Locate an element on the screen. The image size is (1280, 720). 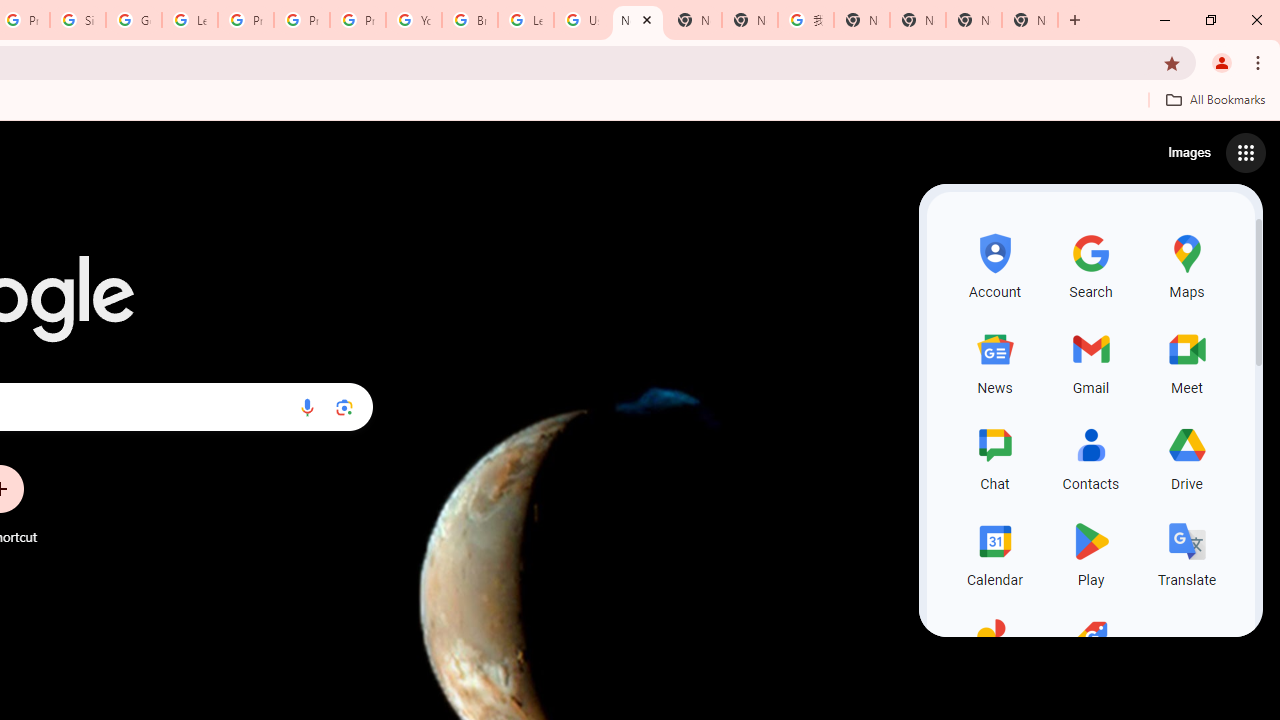
Meet, row 2 of 5 and column 3 of 3 in the first section is located at coordinates (1186, 360).